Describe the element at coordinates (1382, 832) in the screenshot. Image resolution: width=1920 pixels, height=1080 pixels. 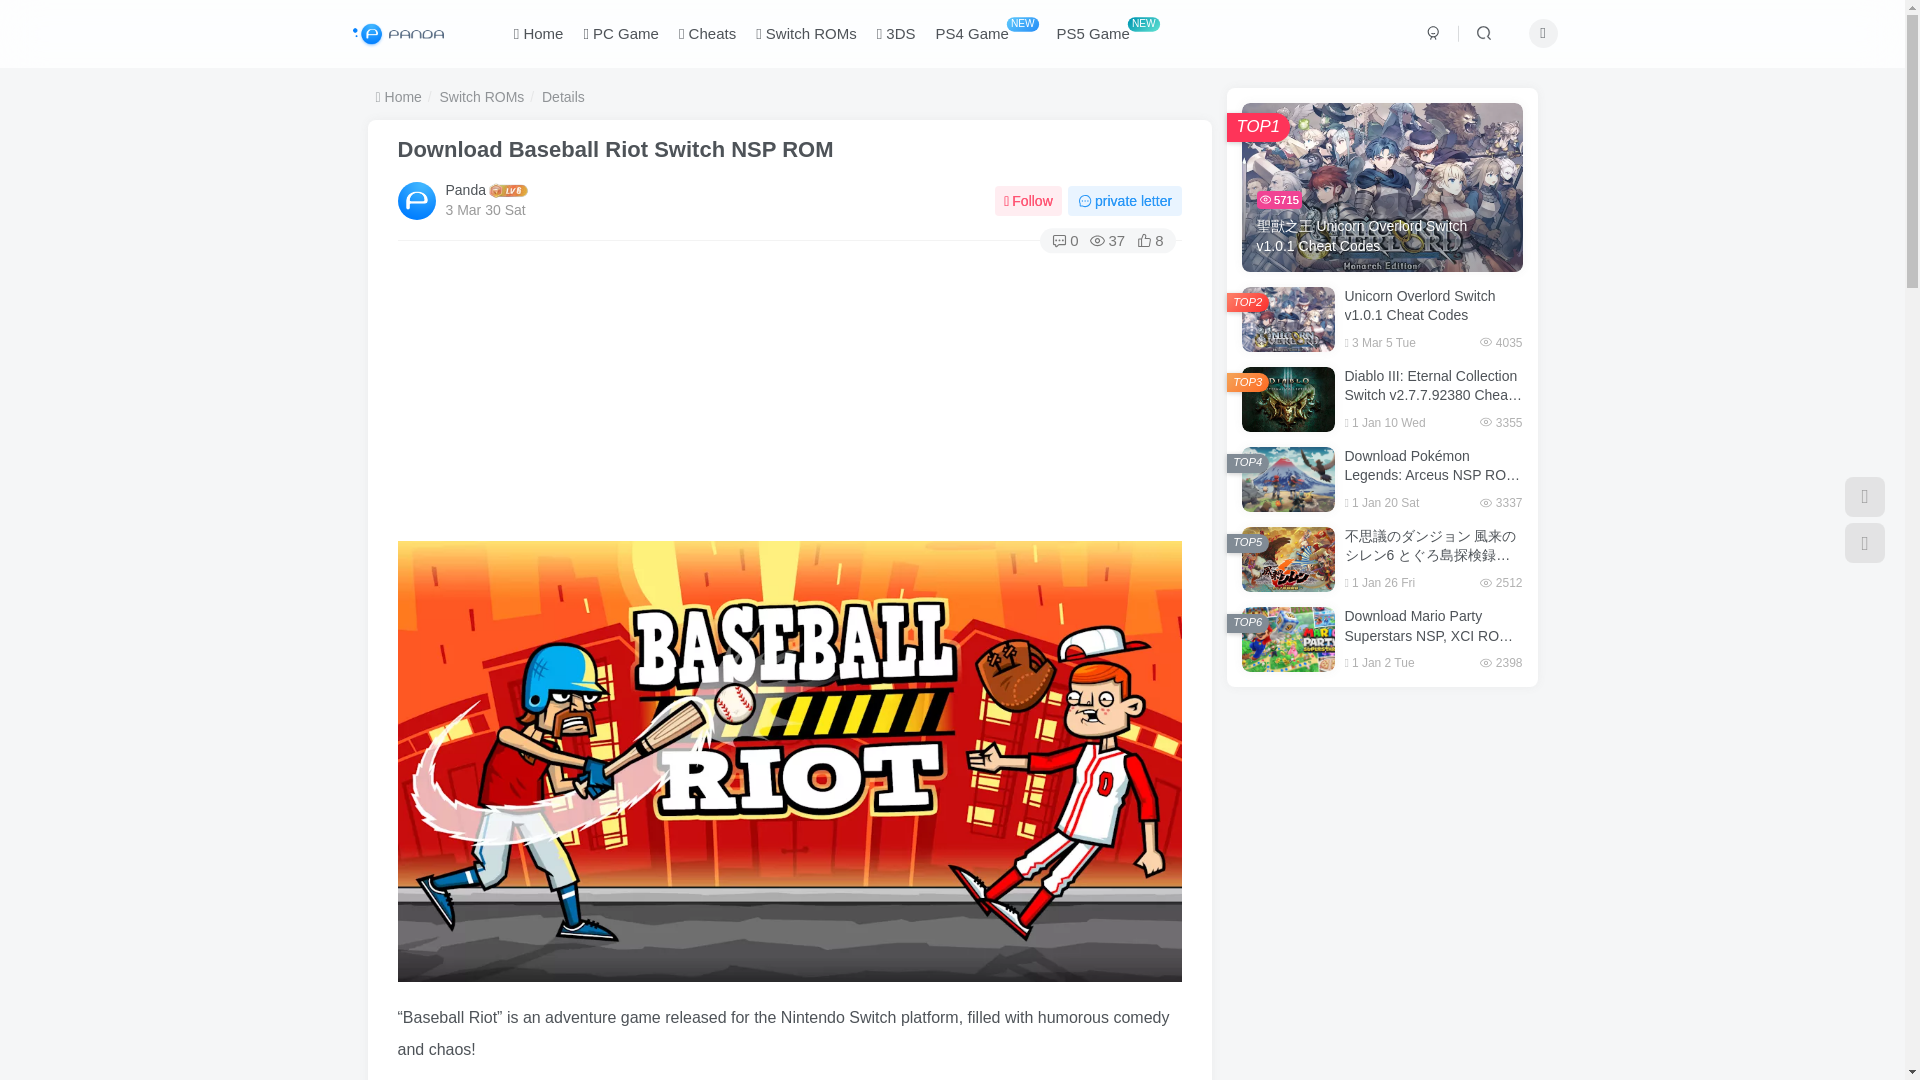
I see `Advertisement` at that location.